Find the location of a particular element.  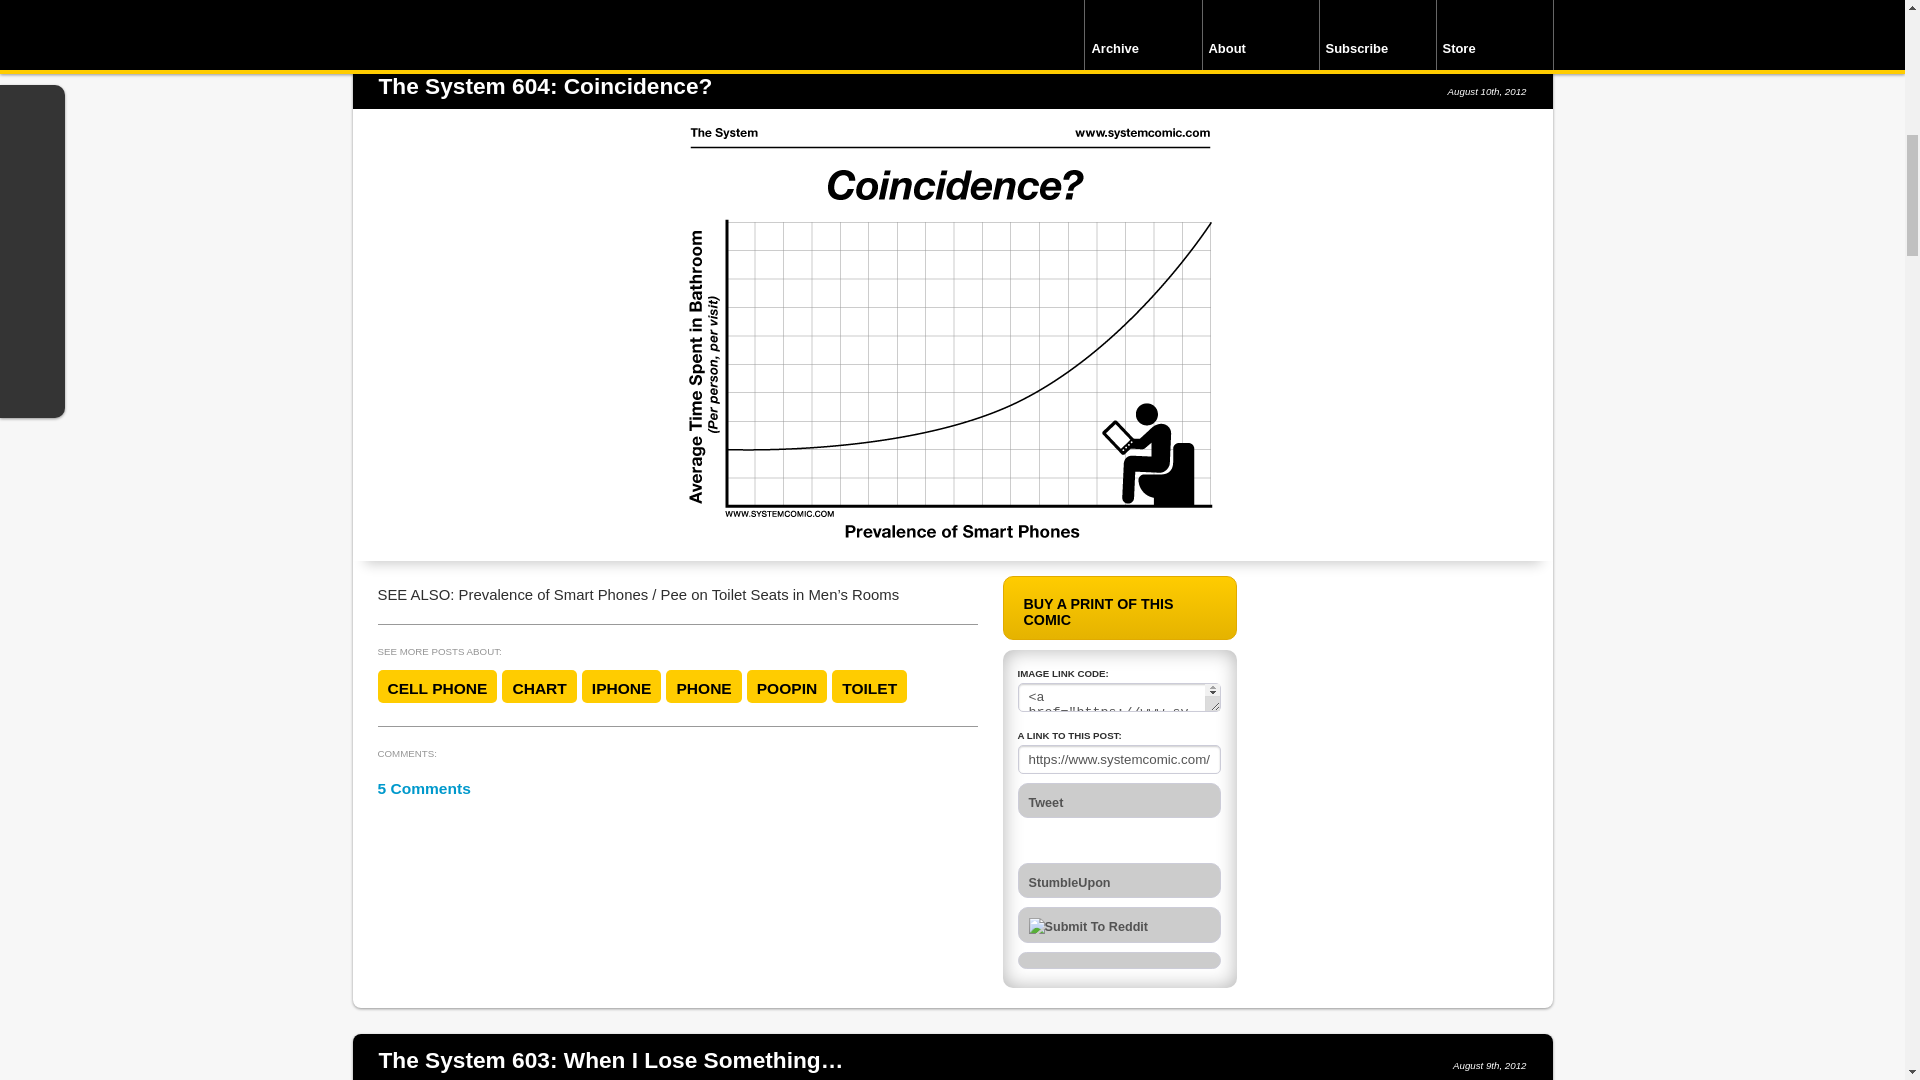

IPHONE is located at coordinates (622, 686).